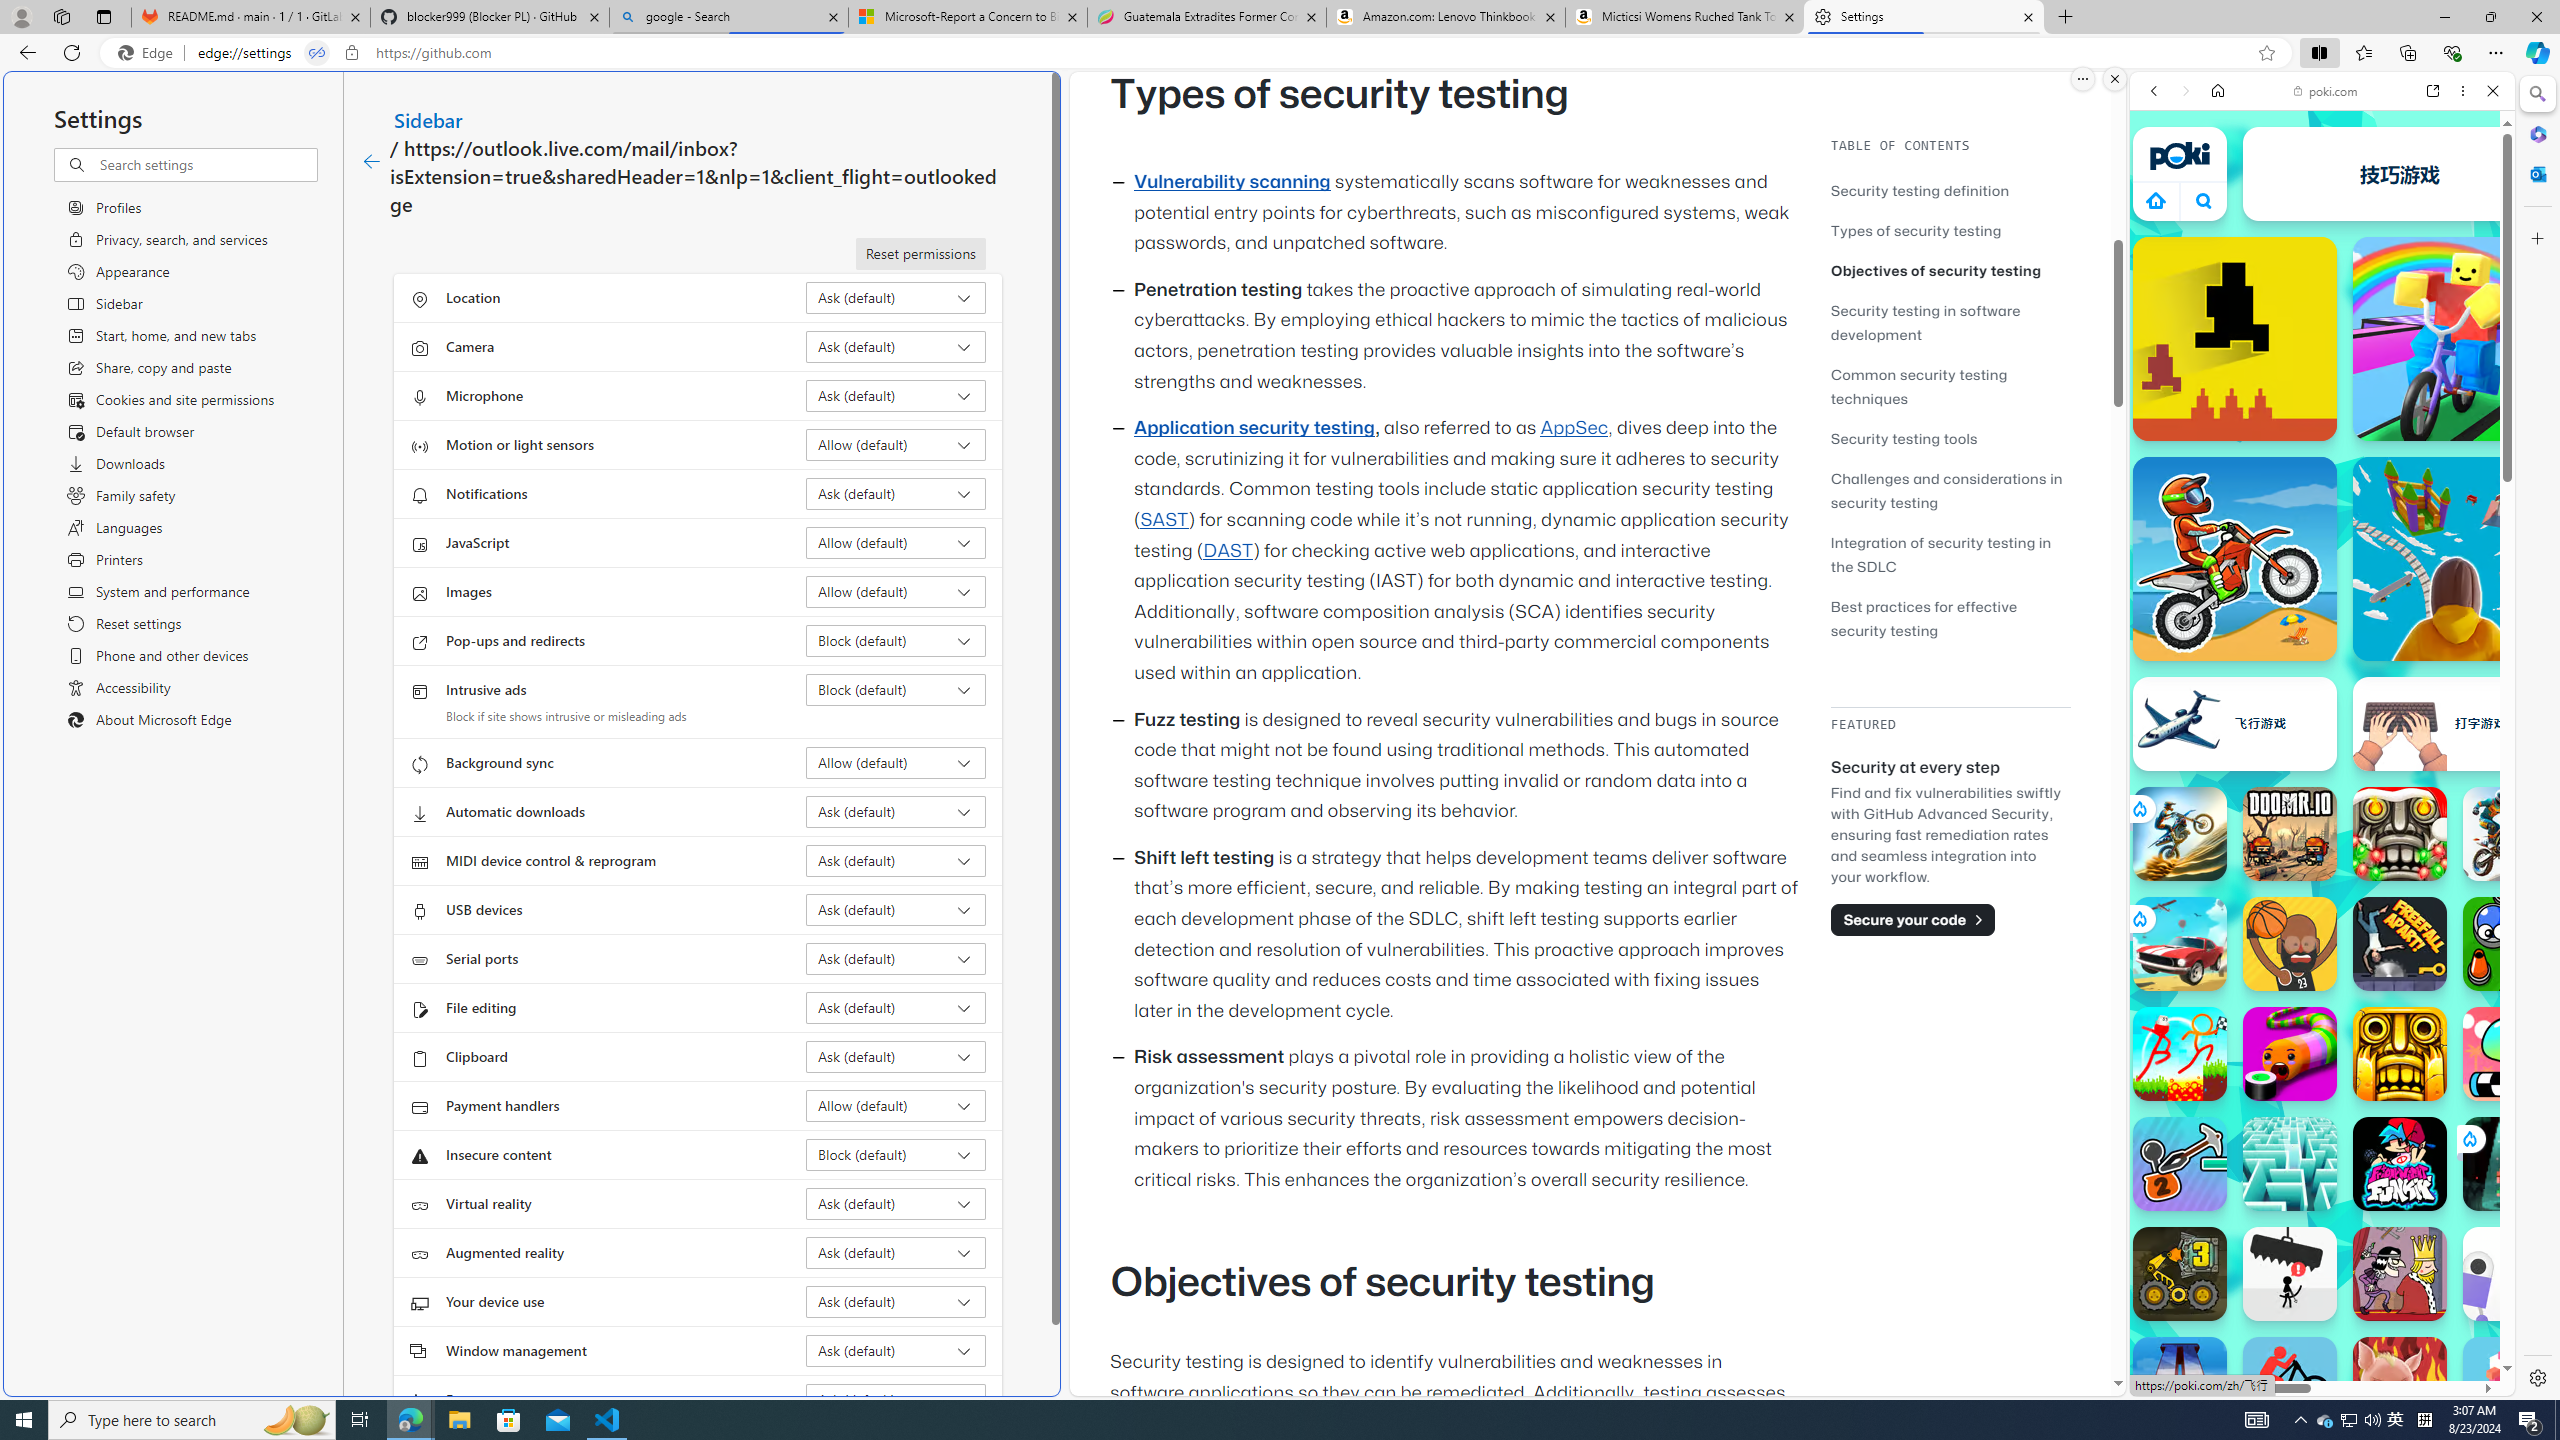 The width and height of the screenshot is (2560, 1440). What do you see at coordinates (2454, 558) in the screenshot?
I see `SimplyUp.io SimplyUp.io` at bounding box center [2454, 558].